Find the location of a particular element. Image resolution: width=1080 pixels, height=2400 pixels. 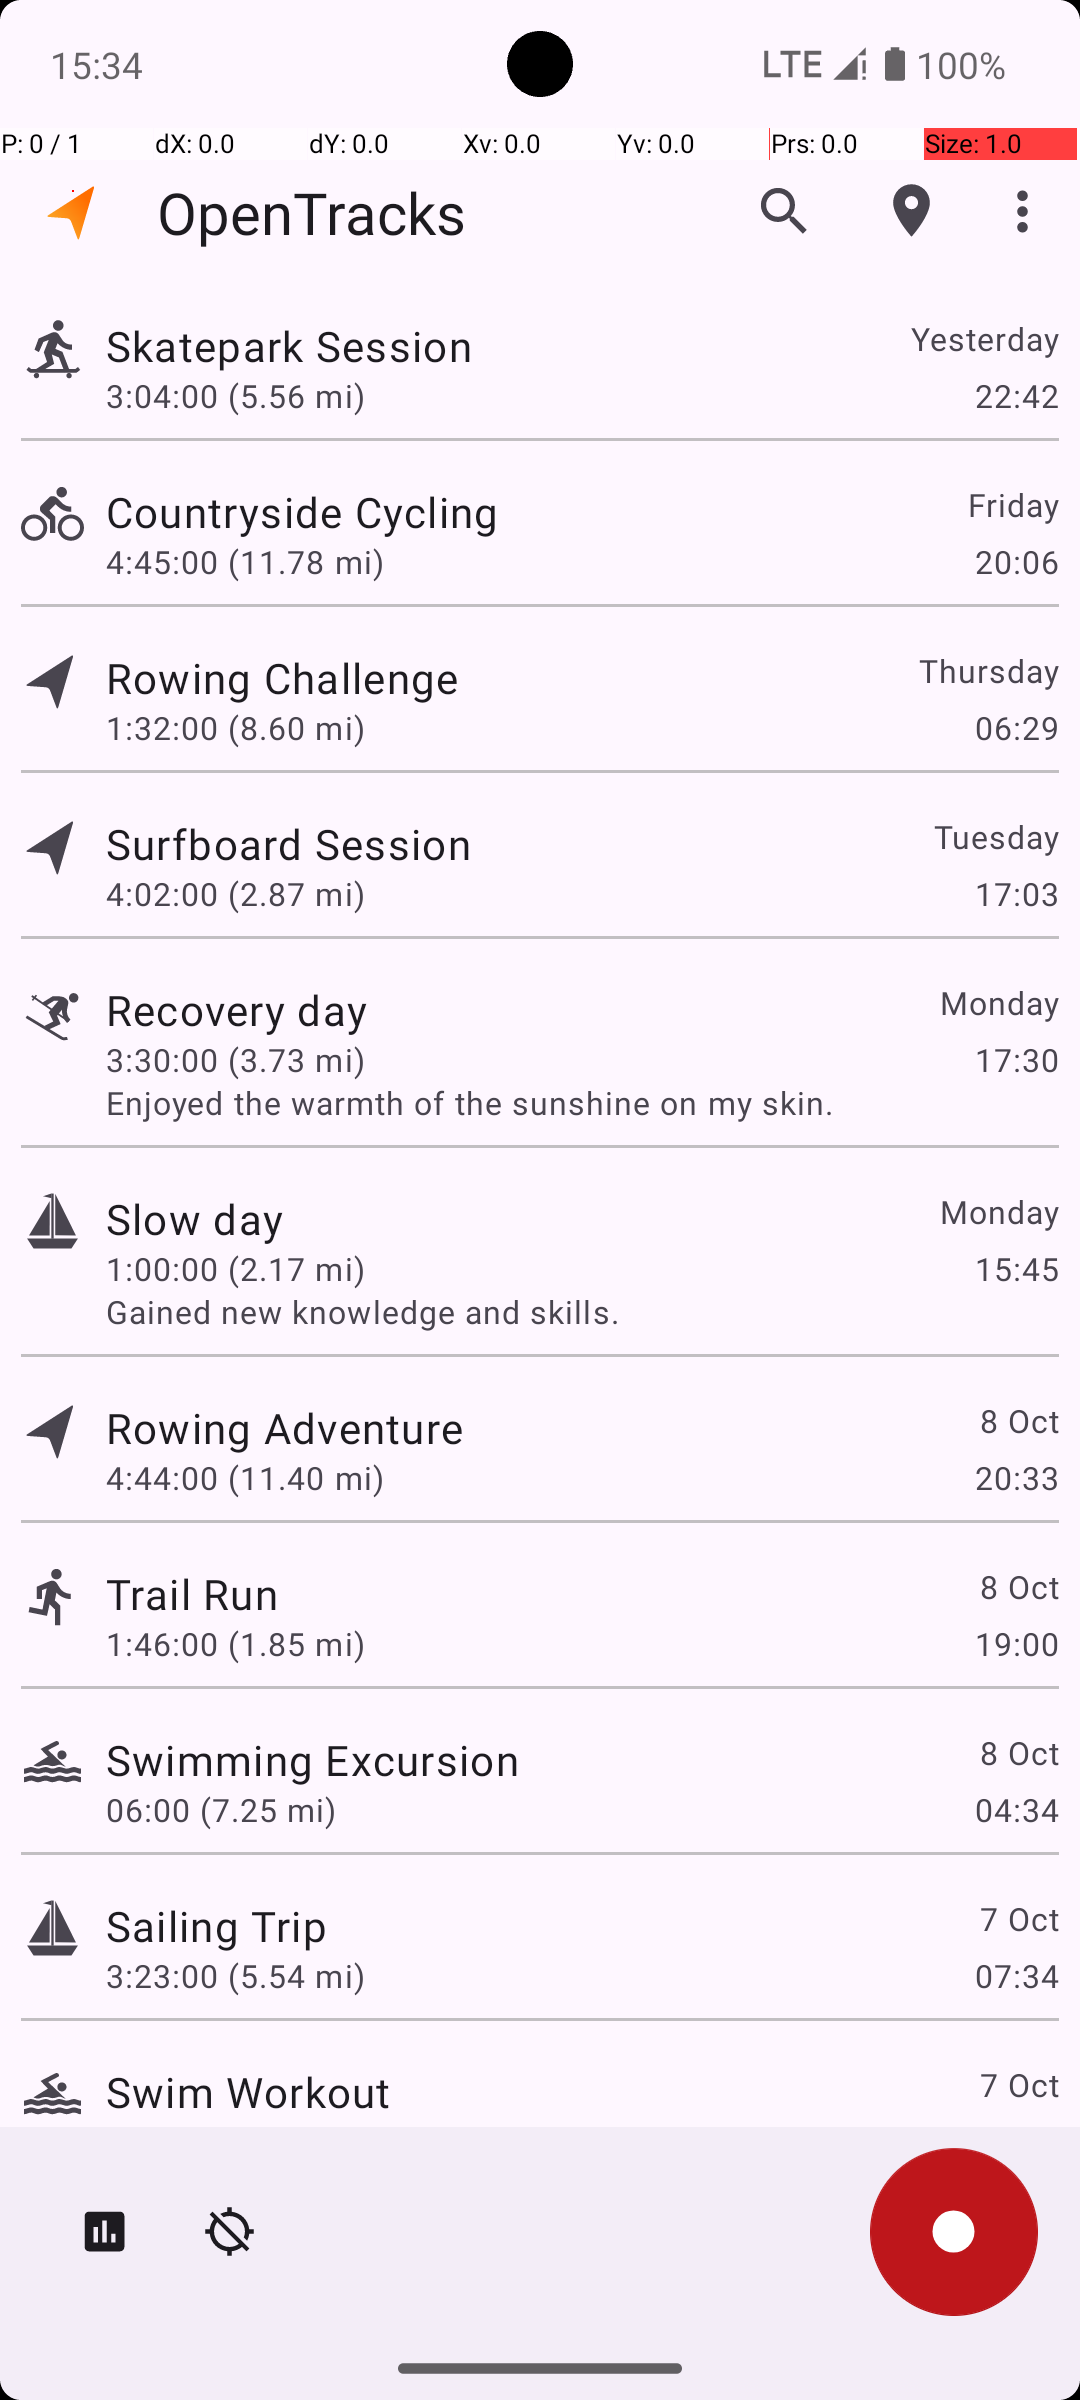

4:45:00 (11.78 mi) is located at coordinates (244, 562).